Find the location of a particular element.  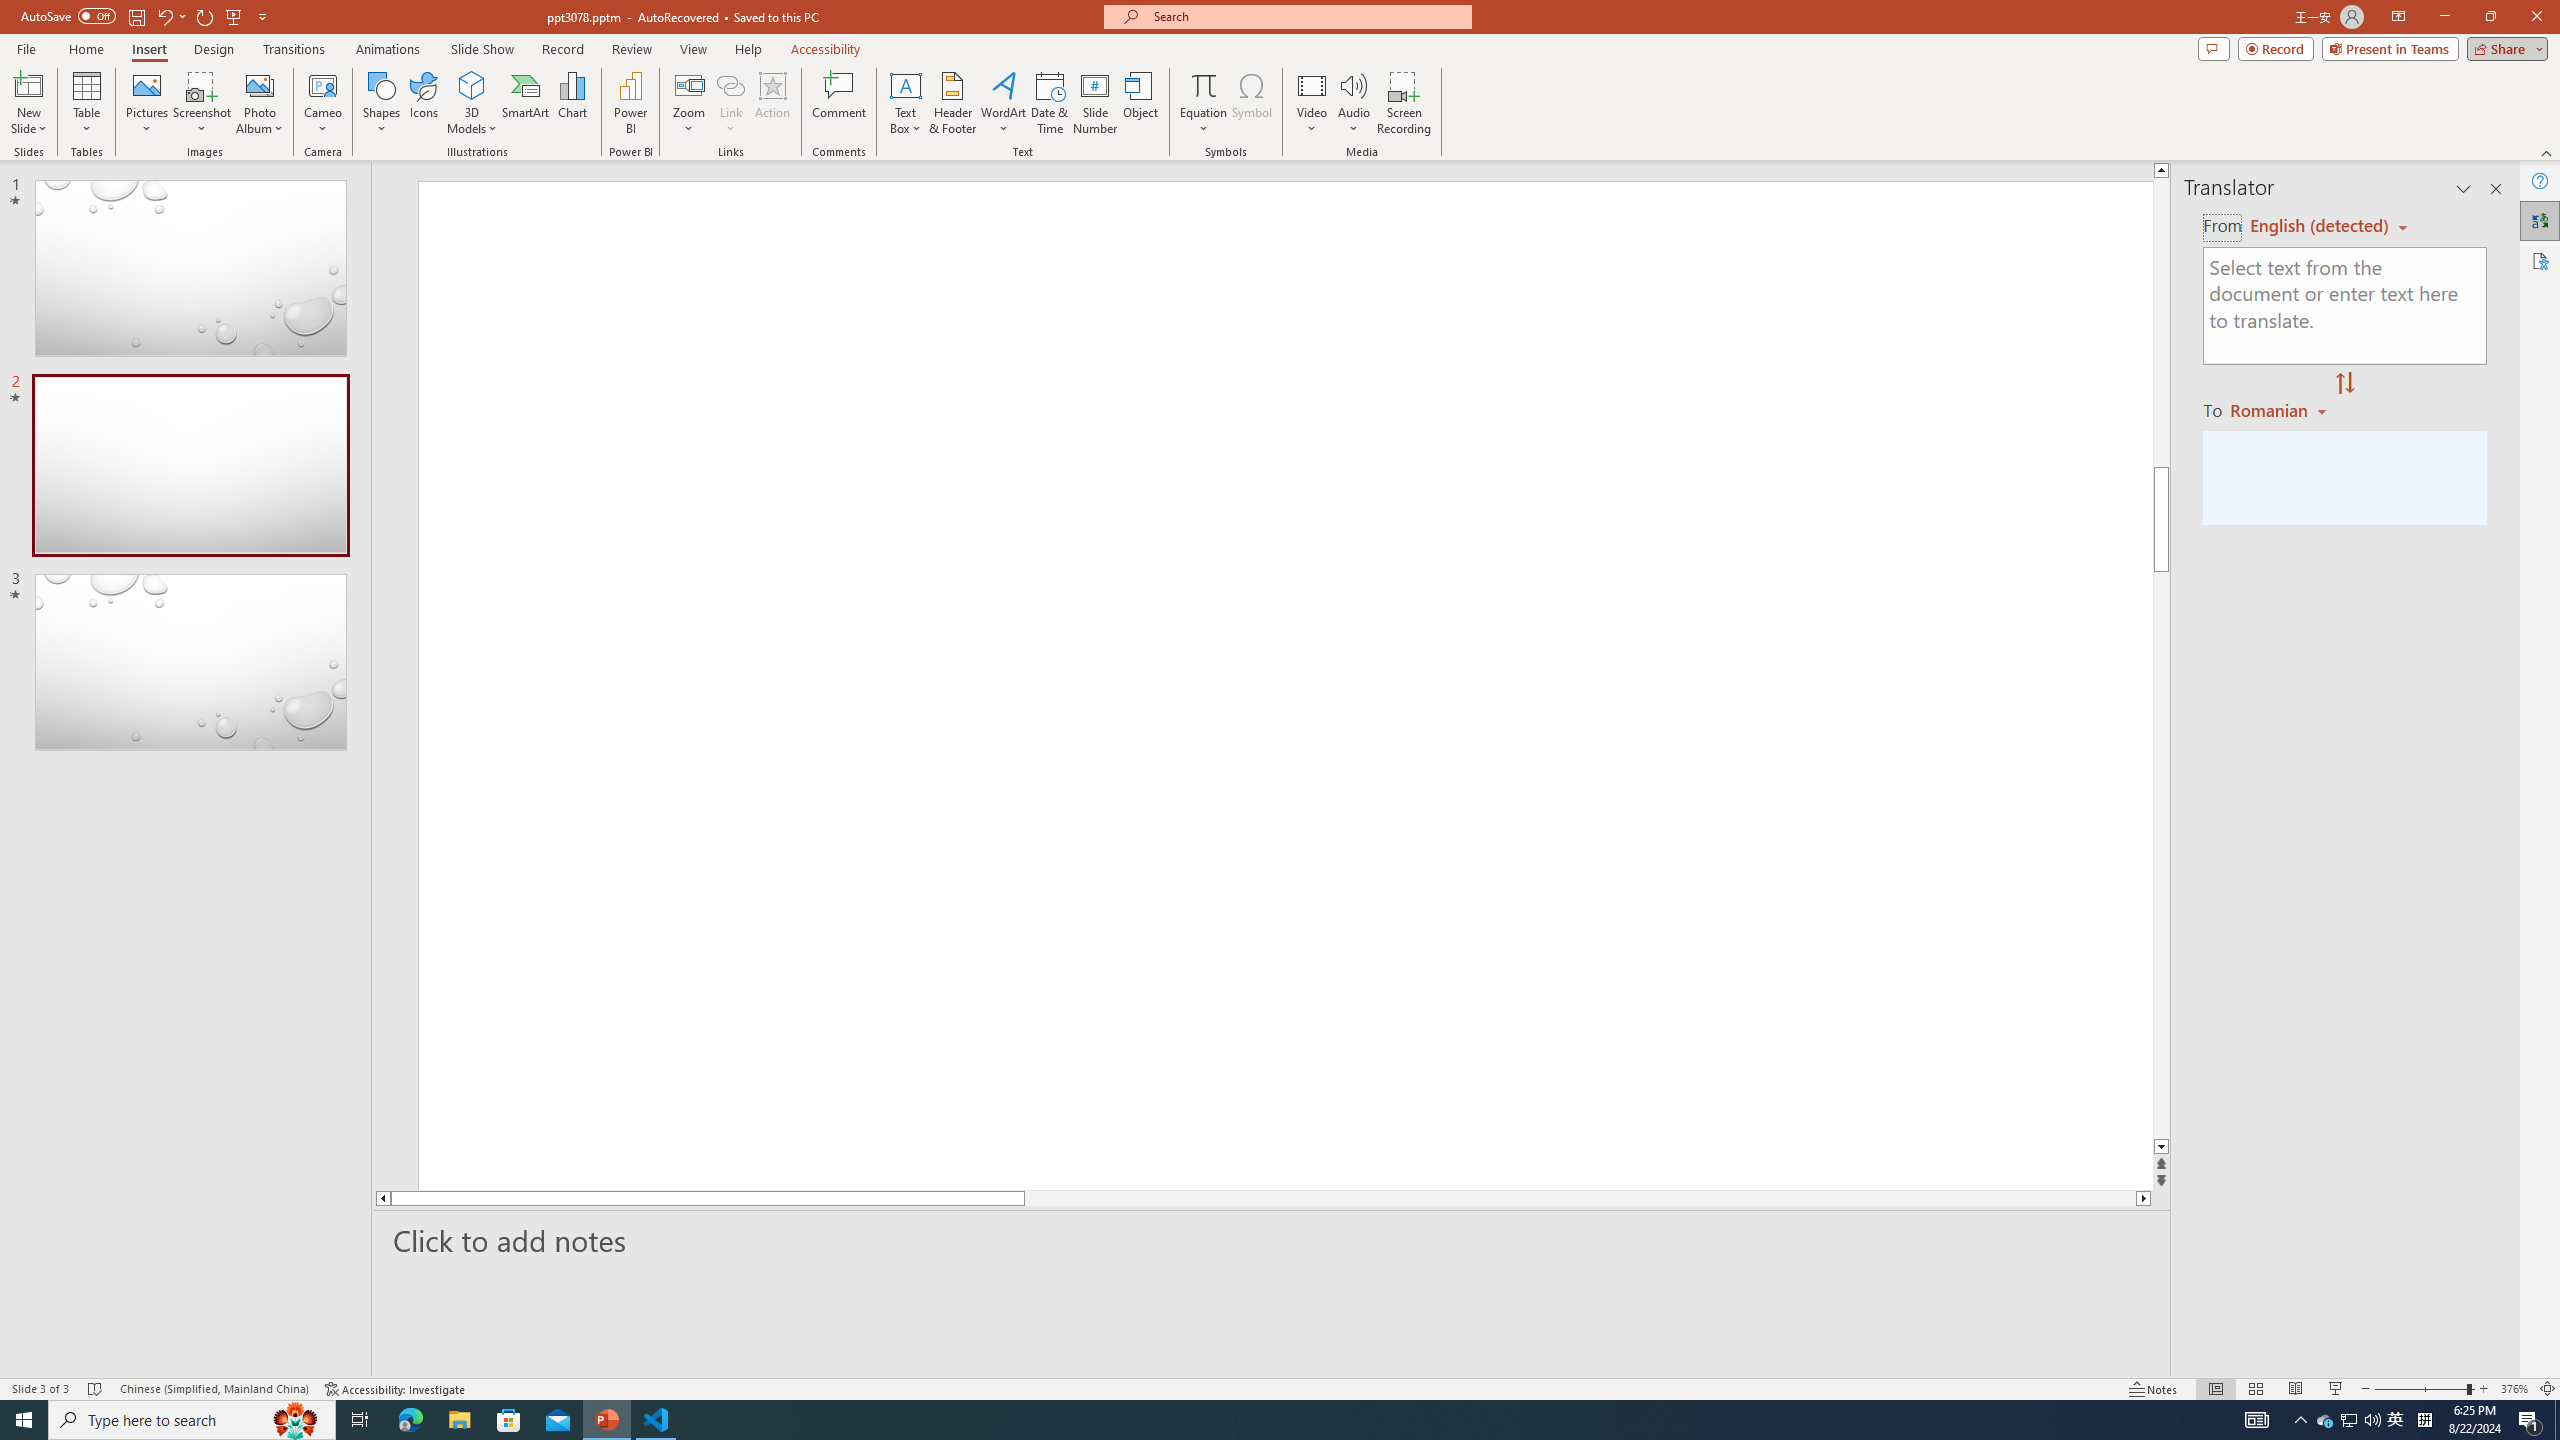

Comment is located at coordinates (838, 103).